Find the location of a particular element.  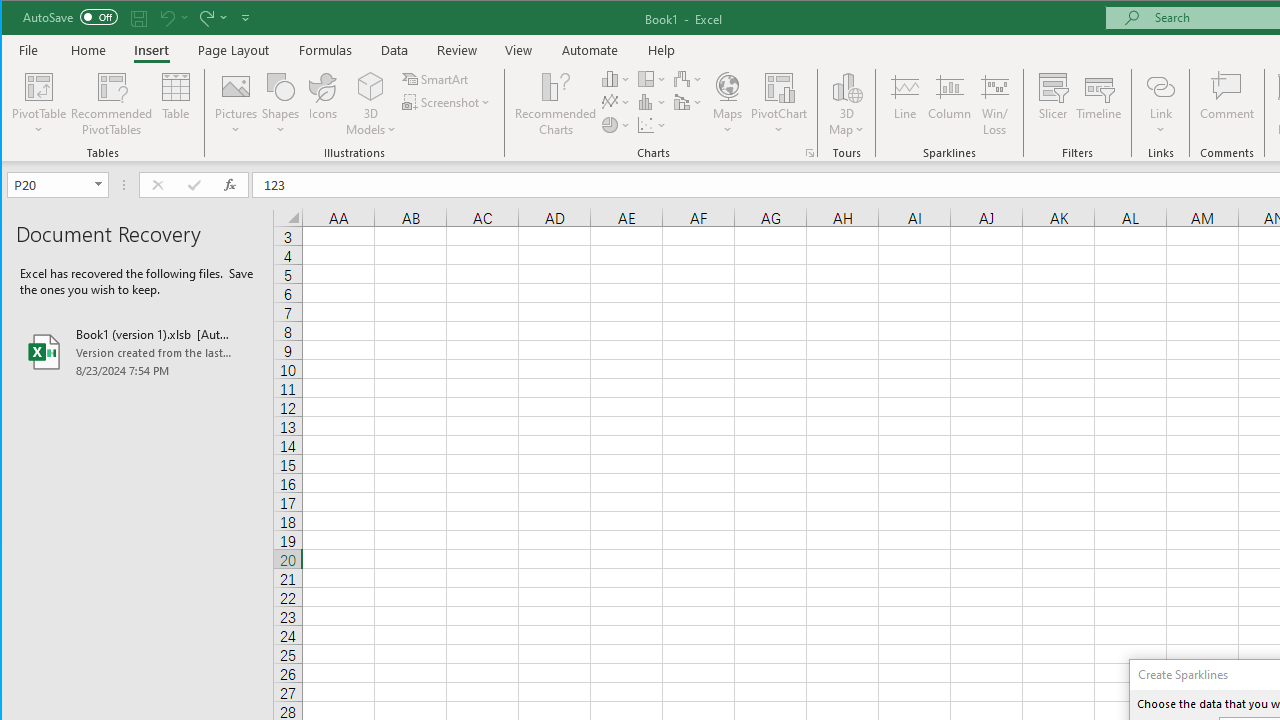

Maps is located at coordinates (727, 104).